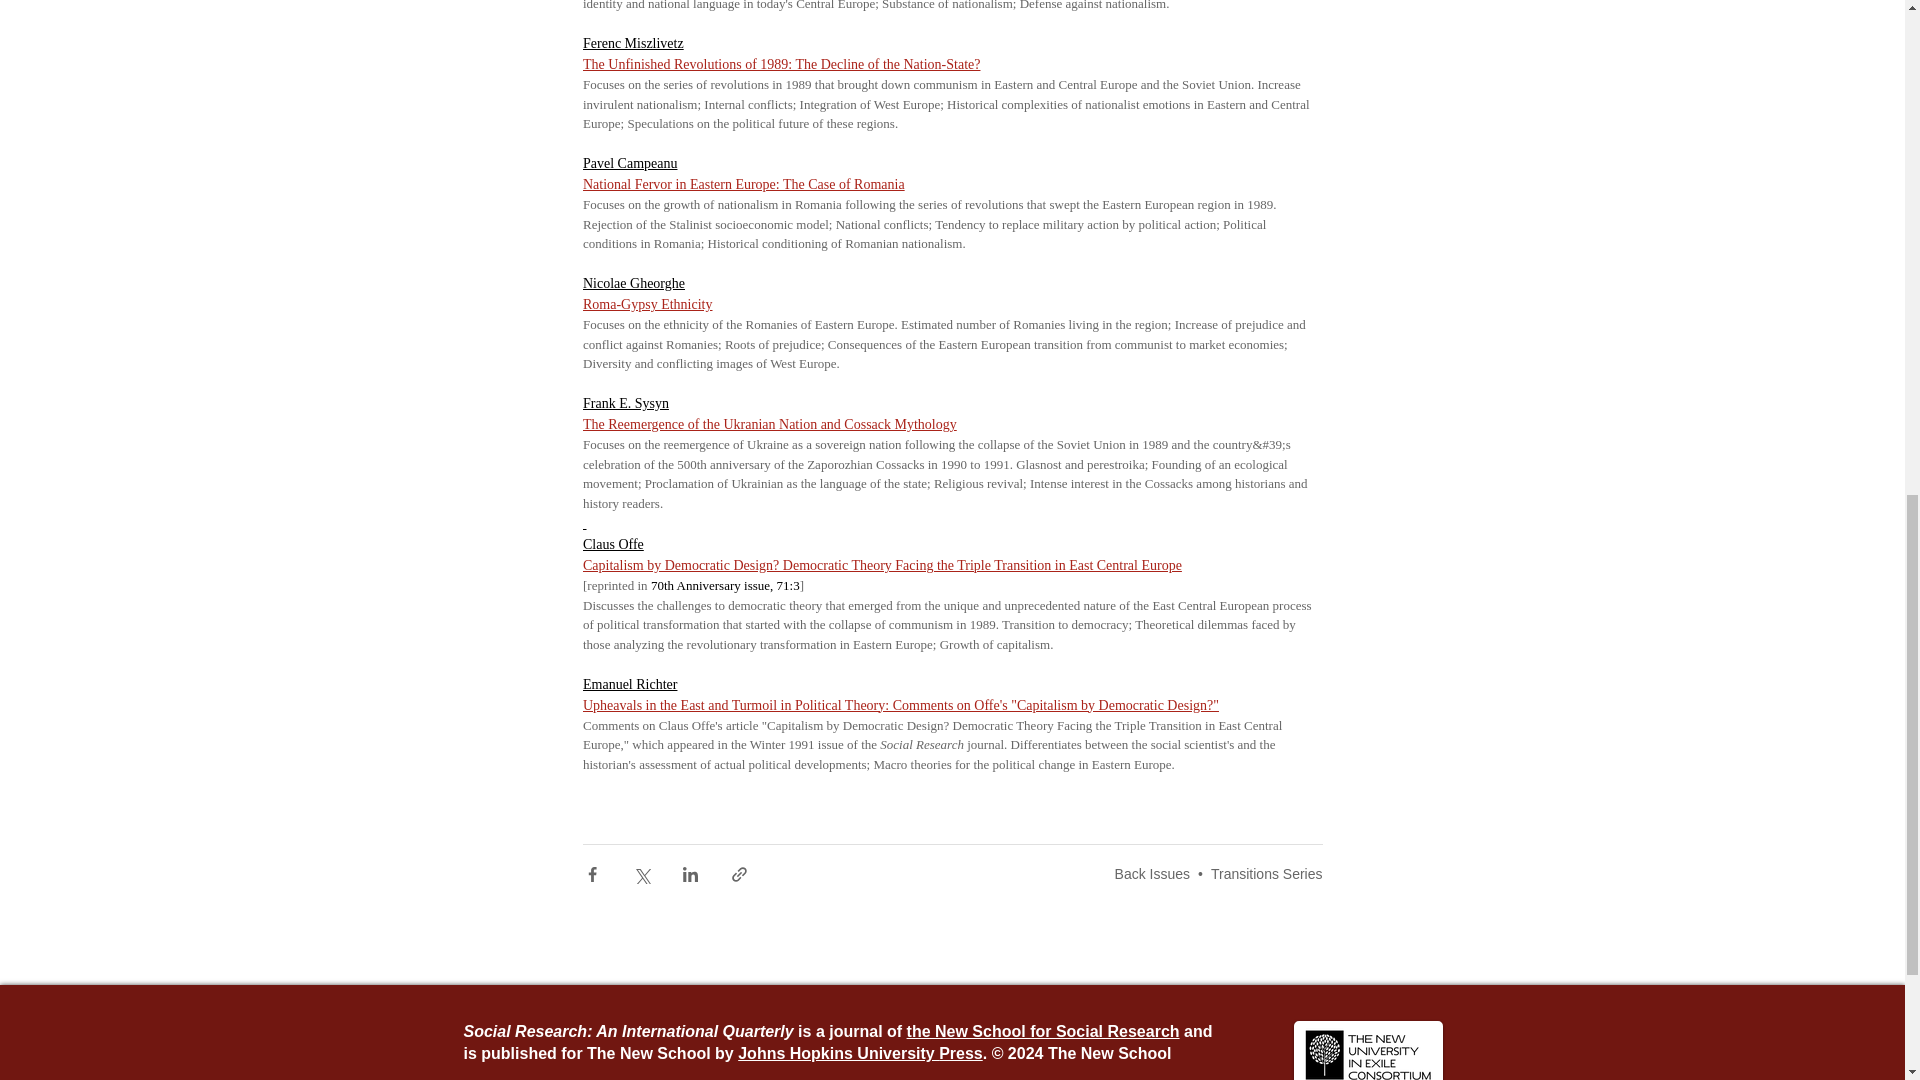 The height and width of the screenshot is (1080, 1920). What do you see at coordinates (724, 584) in the screenshot?
I see `70th Anniversary issue, 71:3` at bounding box center [724, 584].